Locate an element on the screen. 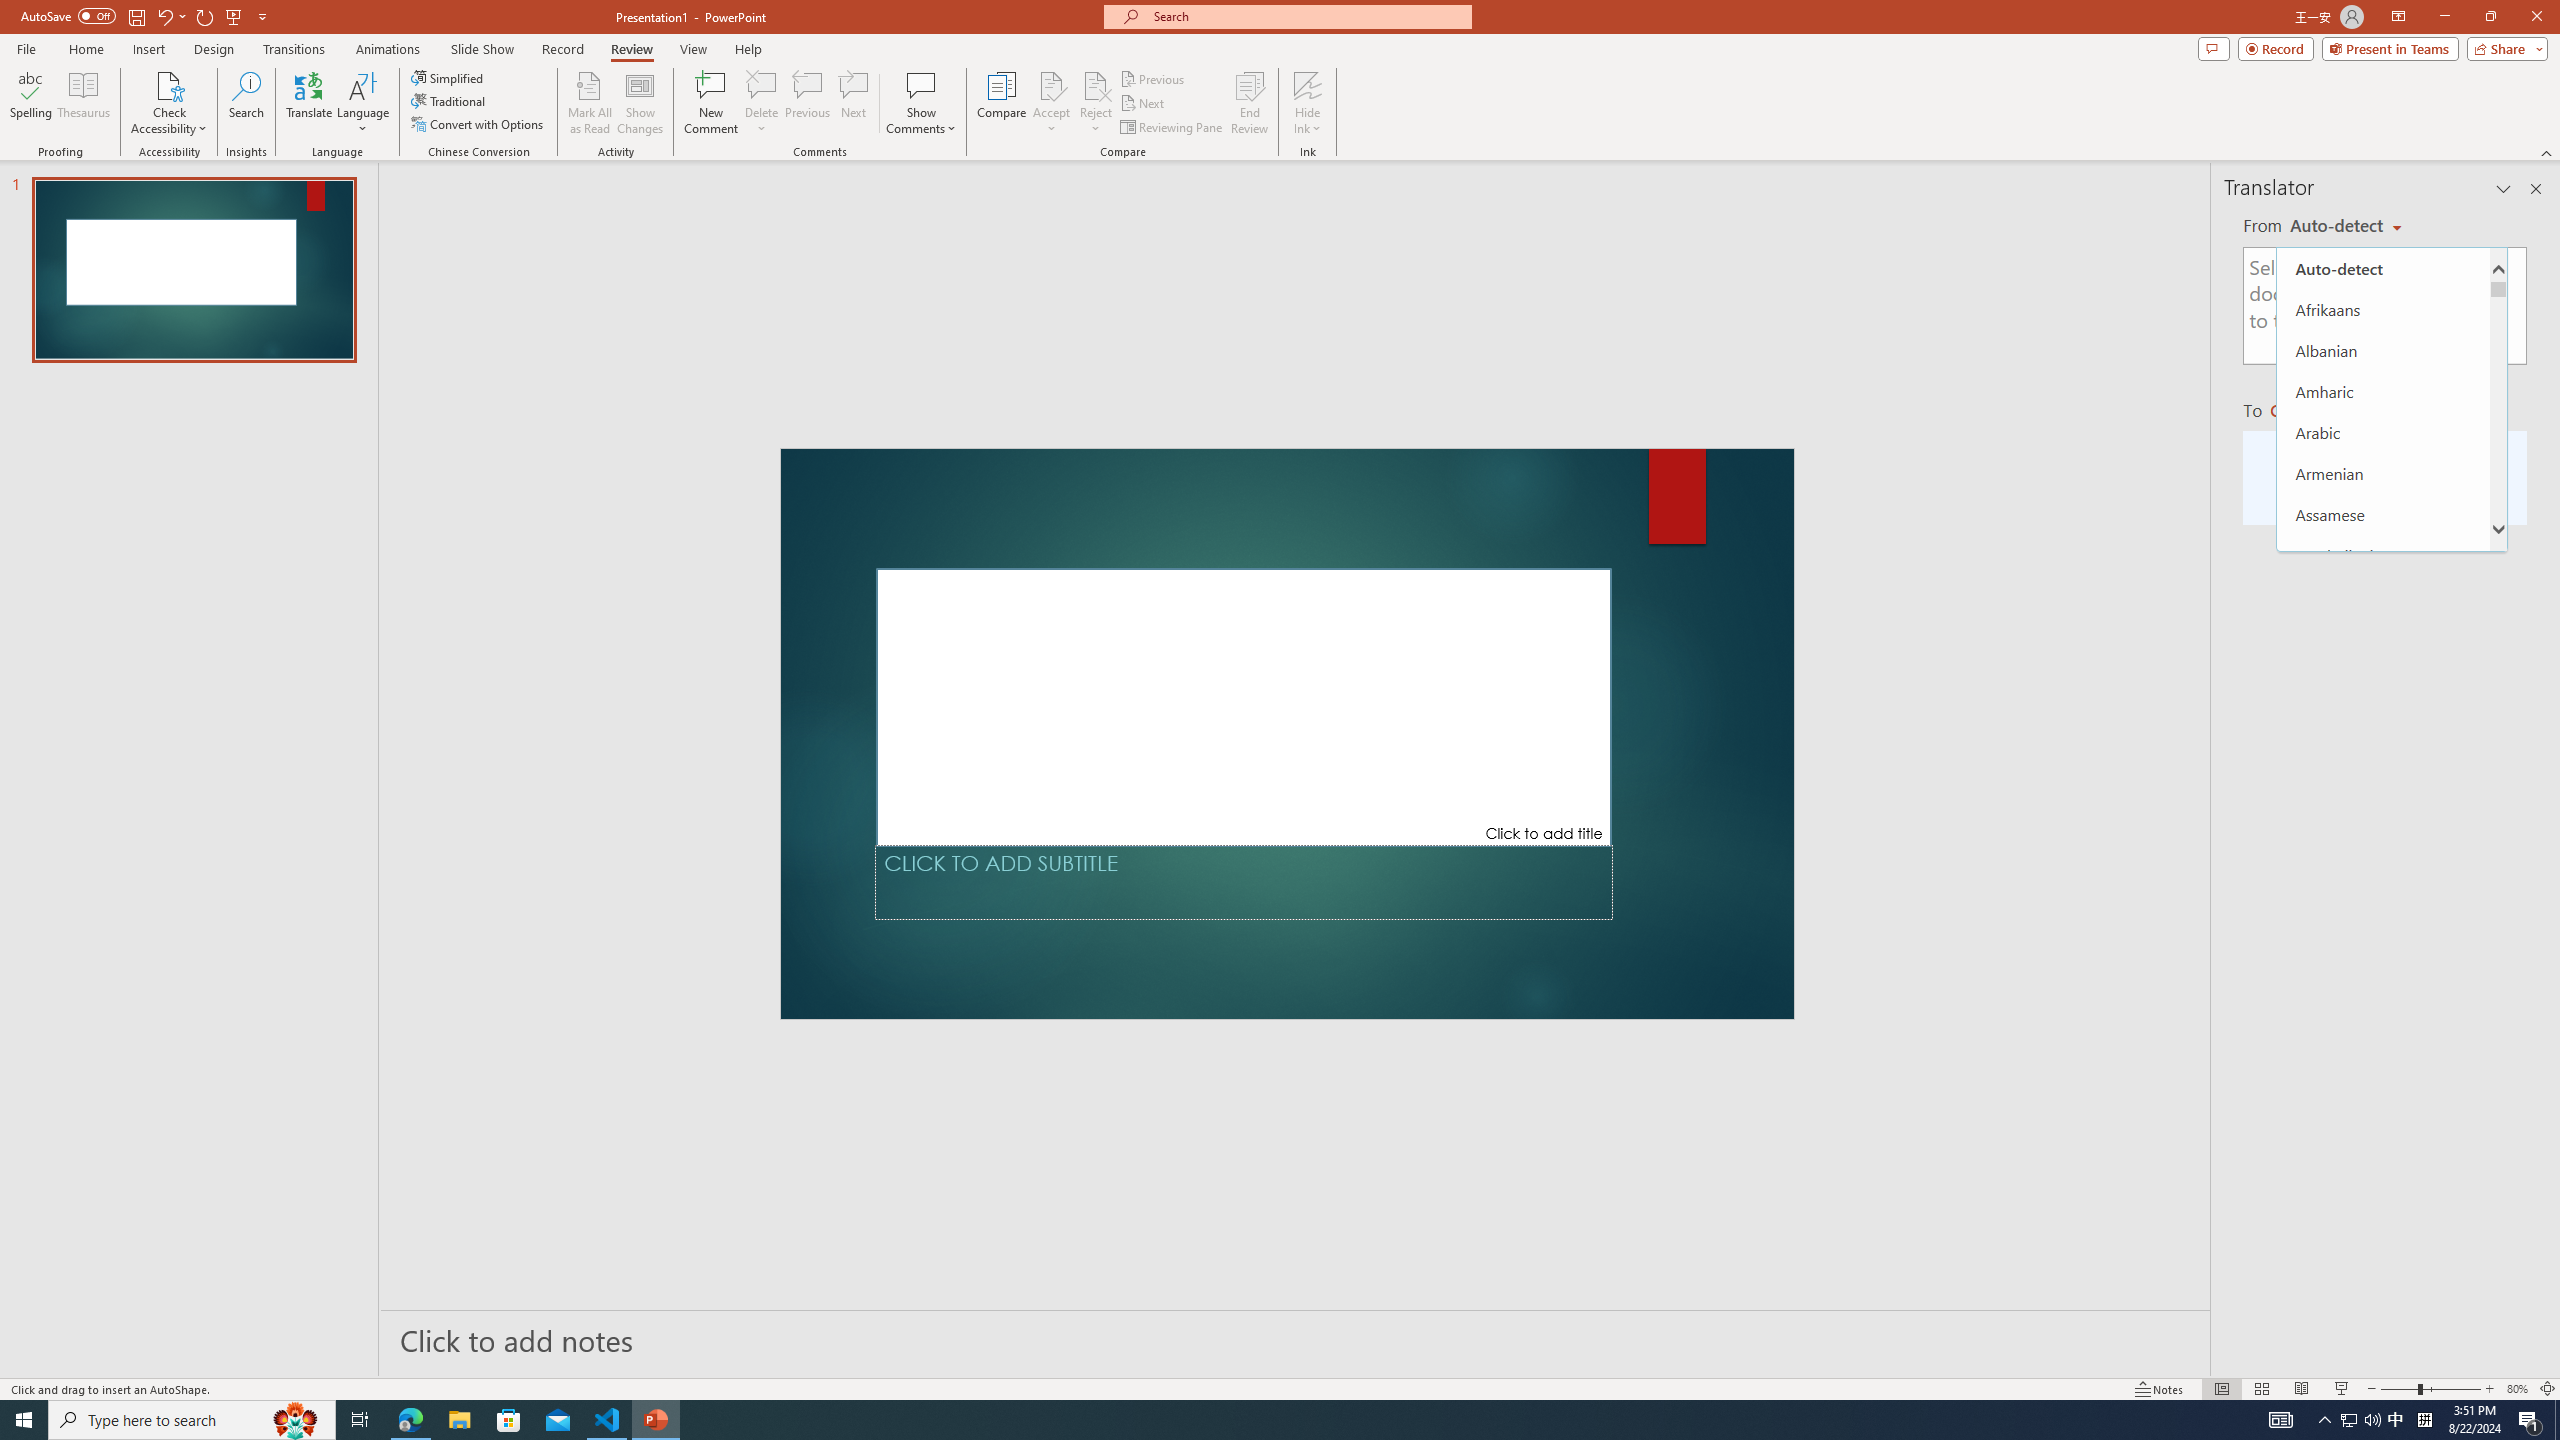  Dutch is located at coordinates (2382, 1374).